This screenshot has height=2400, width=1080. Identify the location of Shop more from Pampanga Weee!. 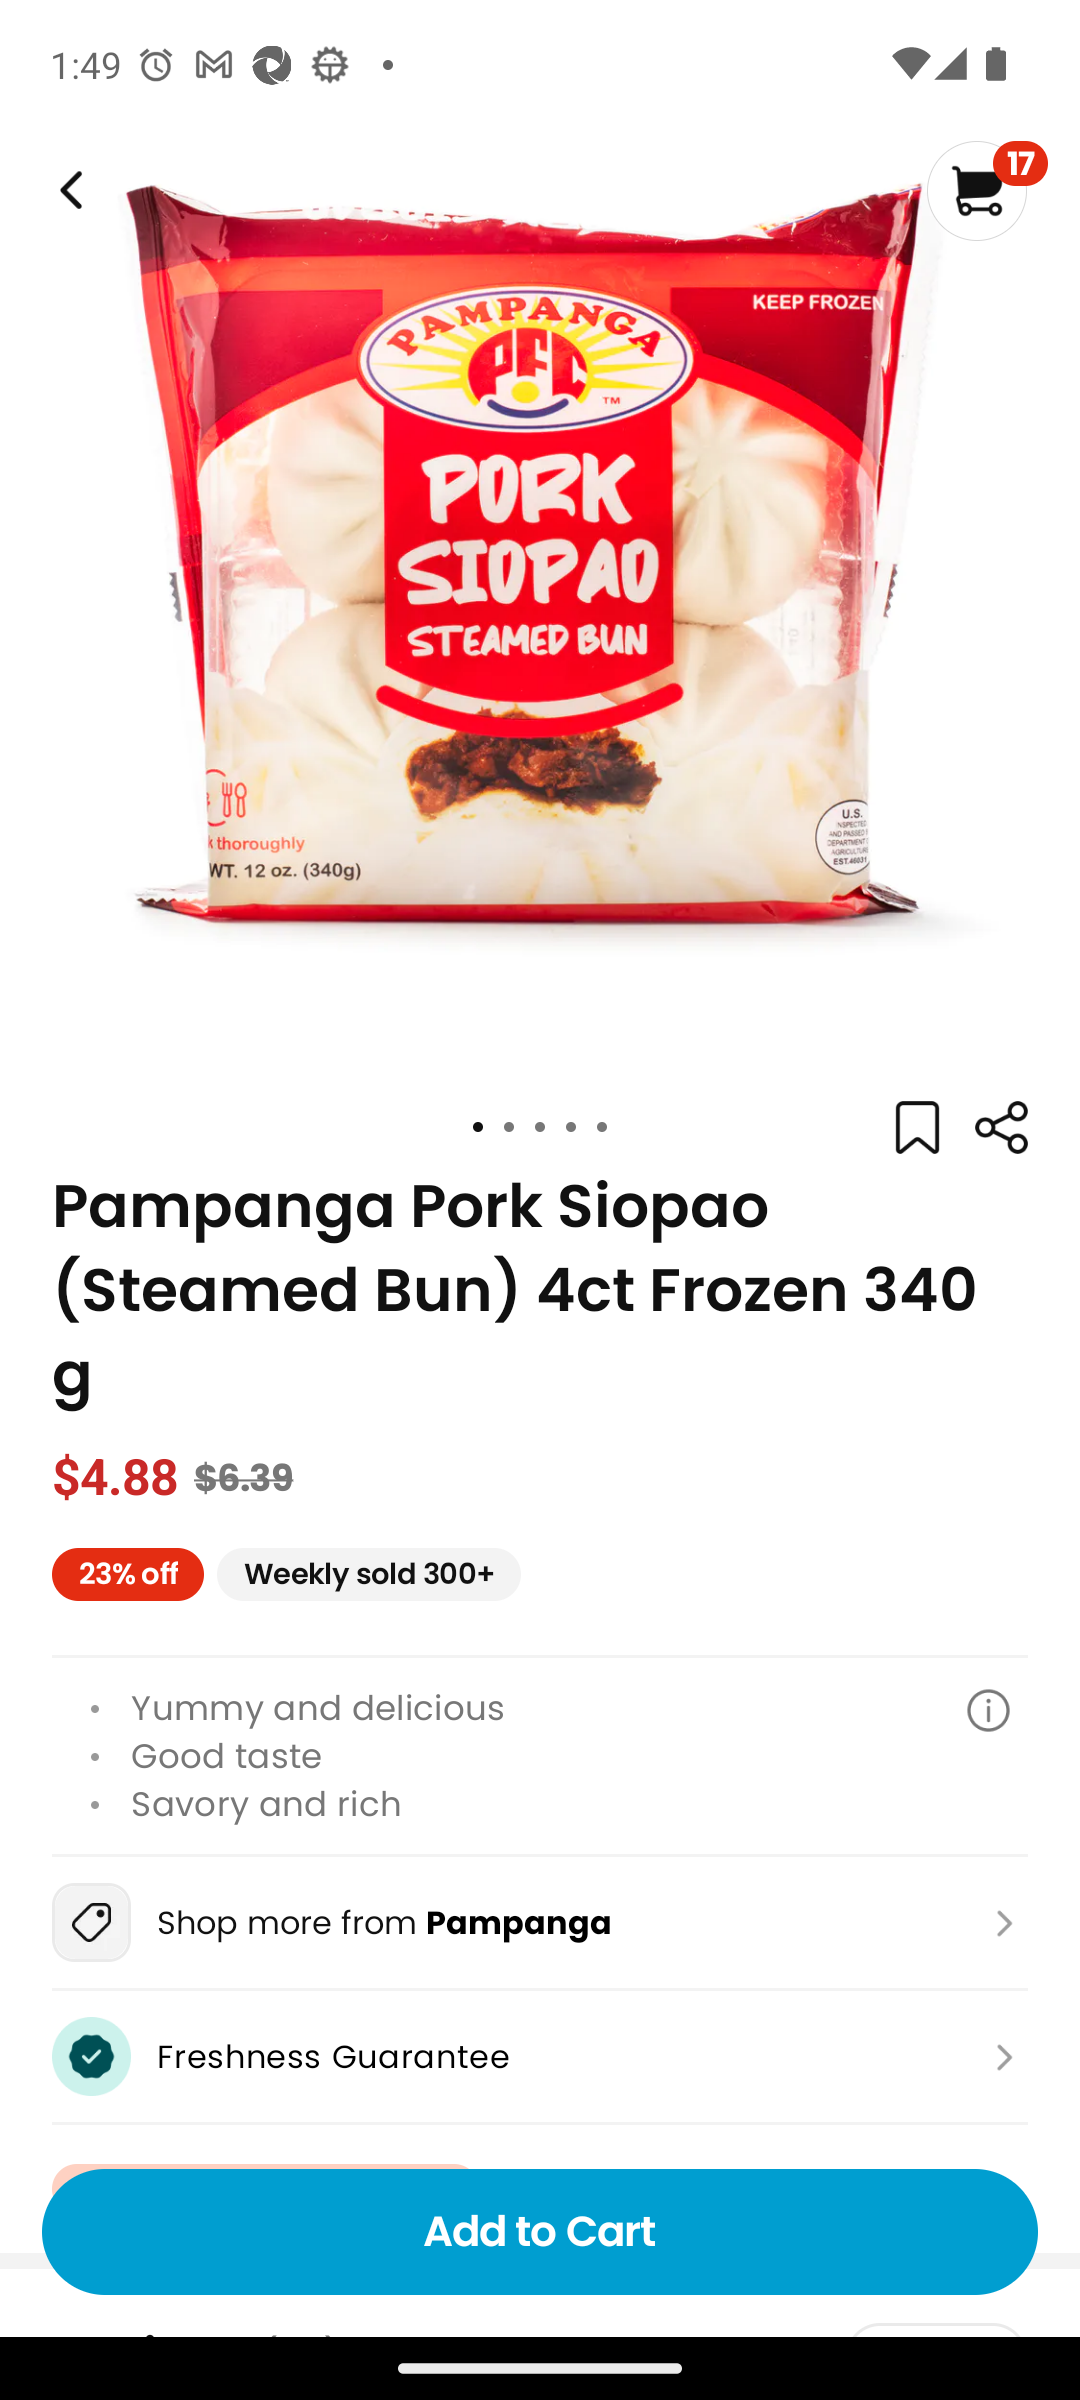
(540, 1922).